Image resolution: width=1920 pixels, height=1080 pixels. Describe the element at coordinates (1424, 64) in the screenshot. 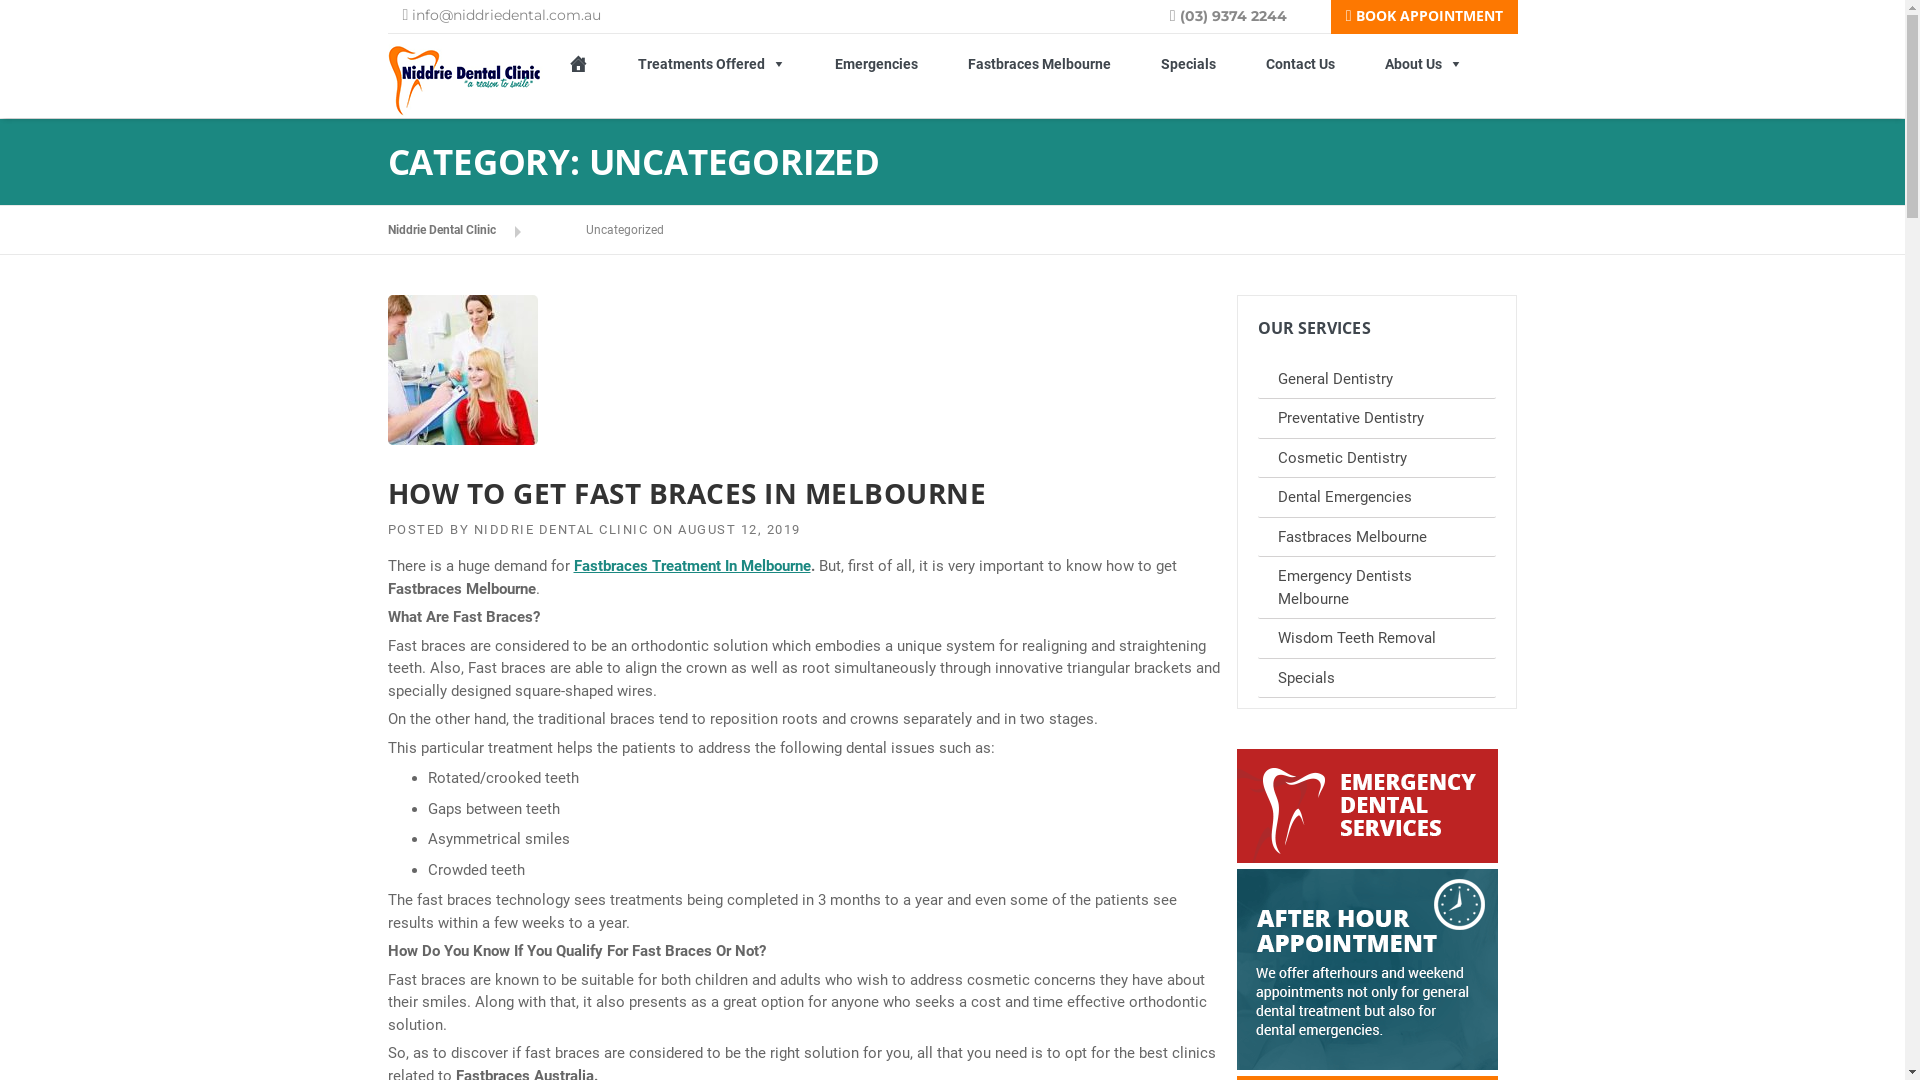

I see `About Us` at that location.